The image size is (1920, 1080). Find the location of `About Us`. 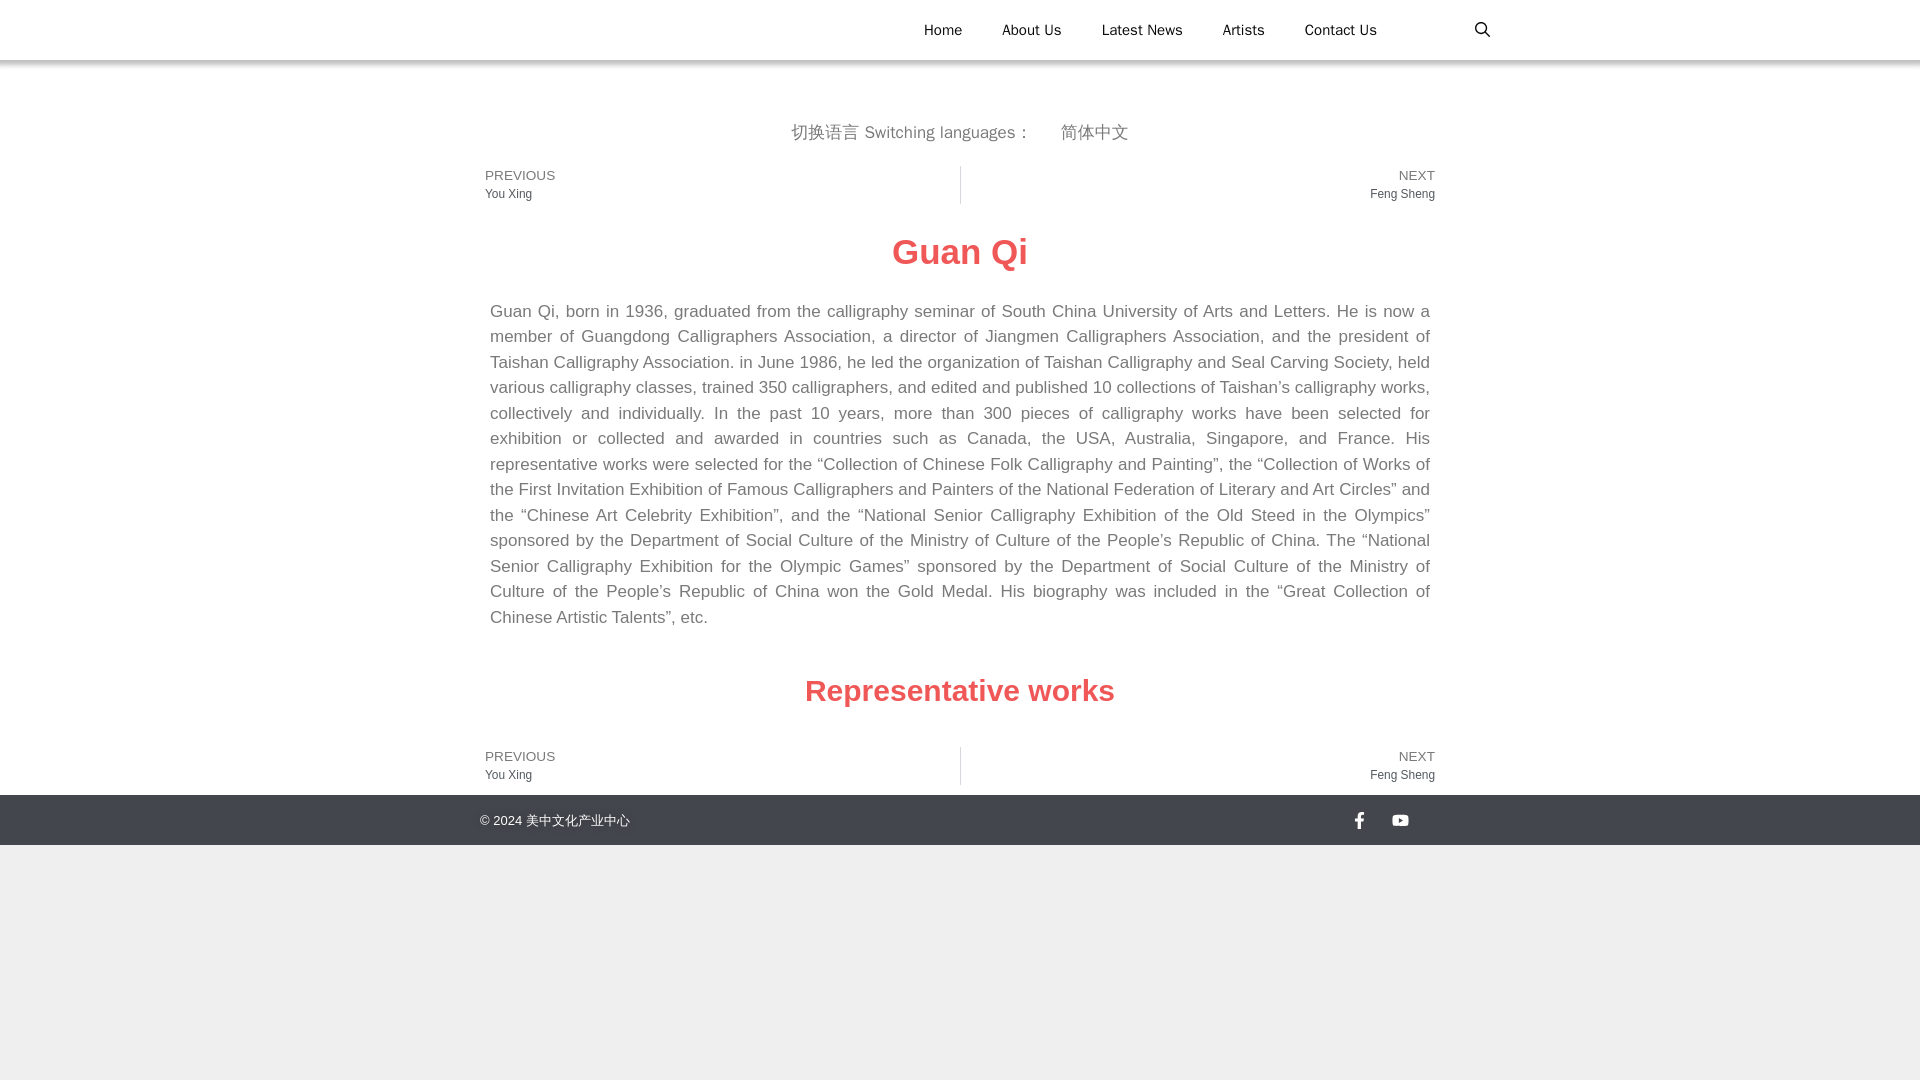

About Us is located at coordinates (1030, 30).